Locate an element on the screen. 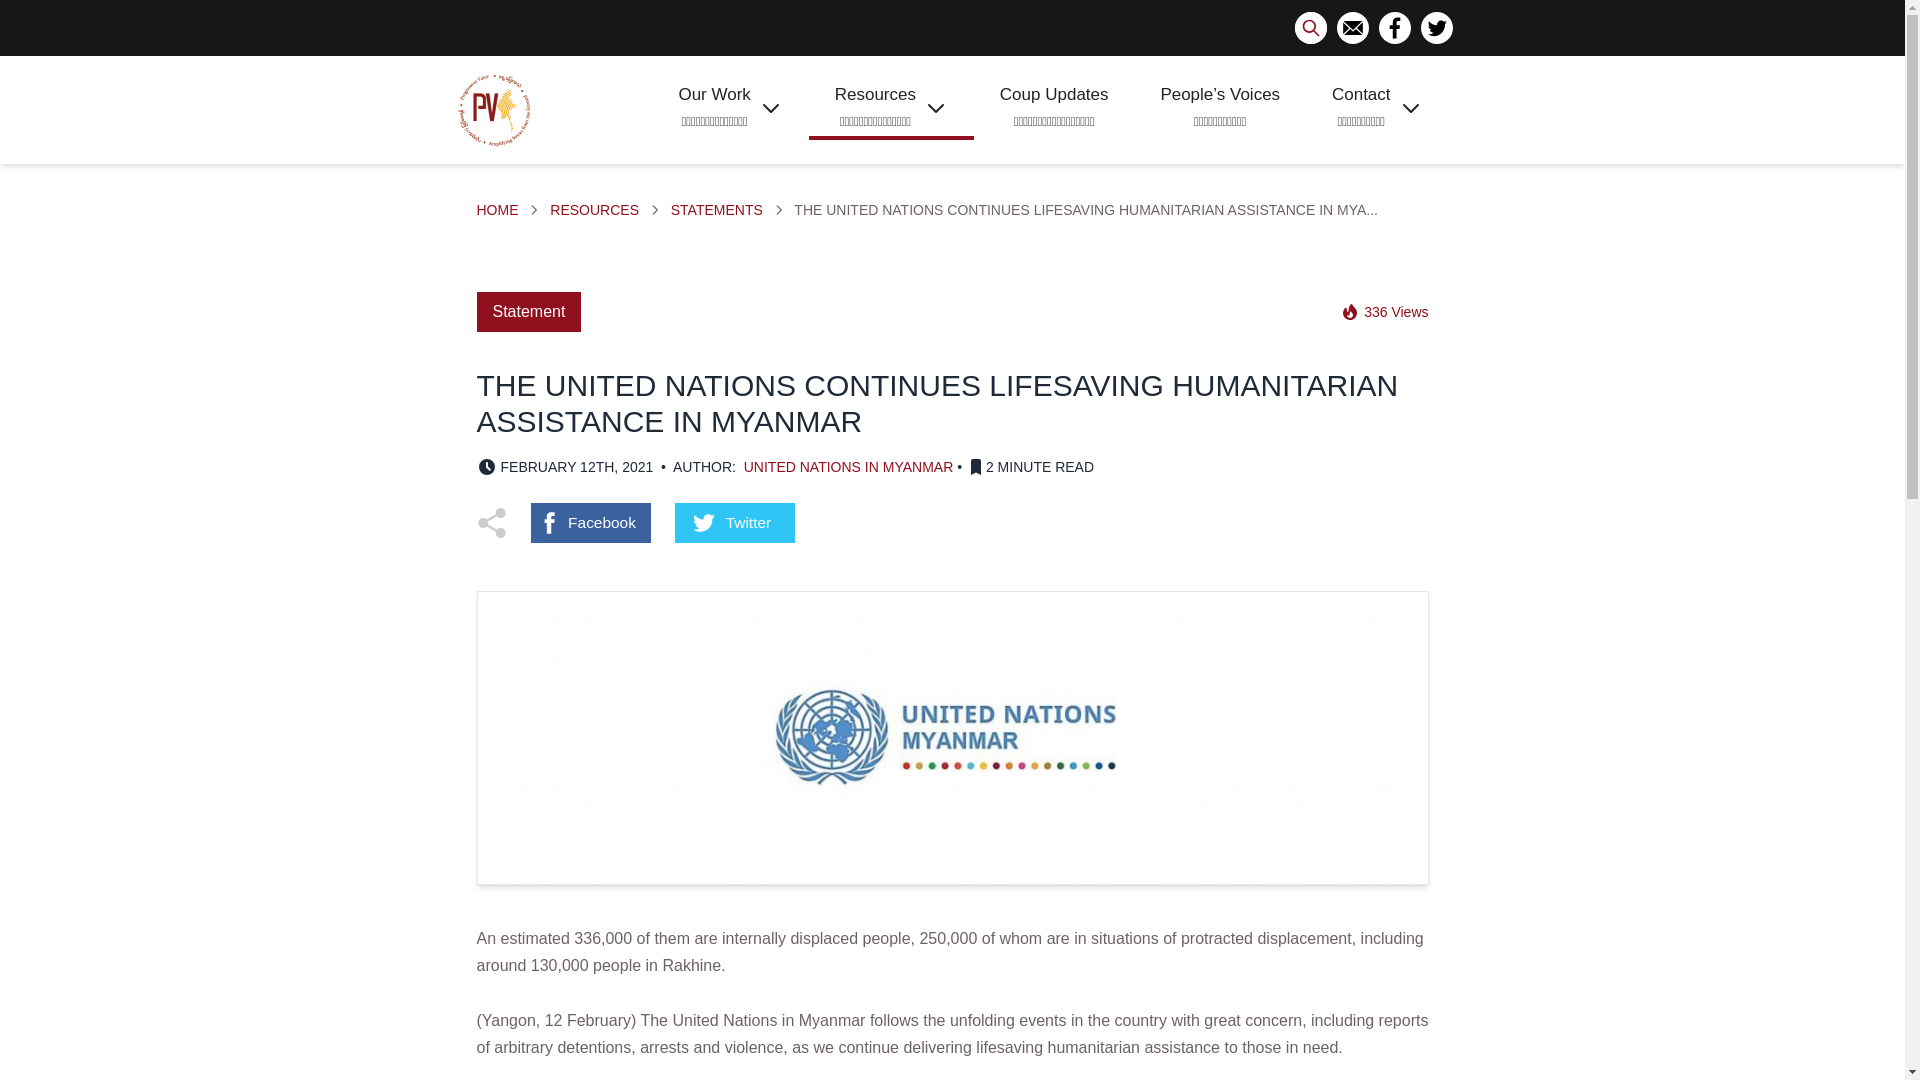 This screenshot has height=1080, width=1920. UNITED NATIONS IN MYANMAR is located at coordinates (849, 467).